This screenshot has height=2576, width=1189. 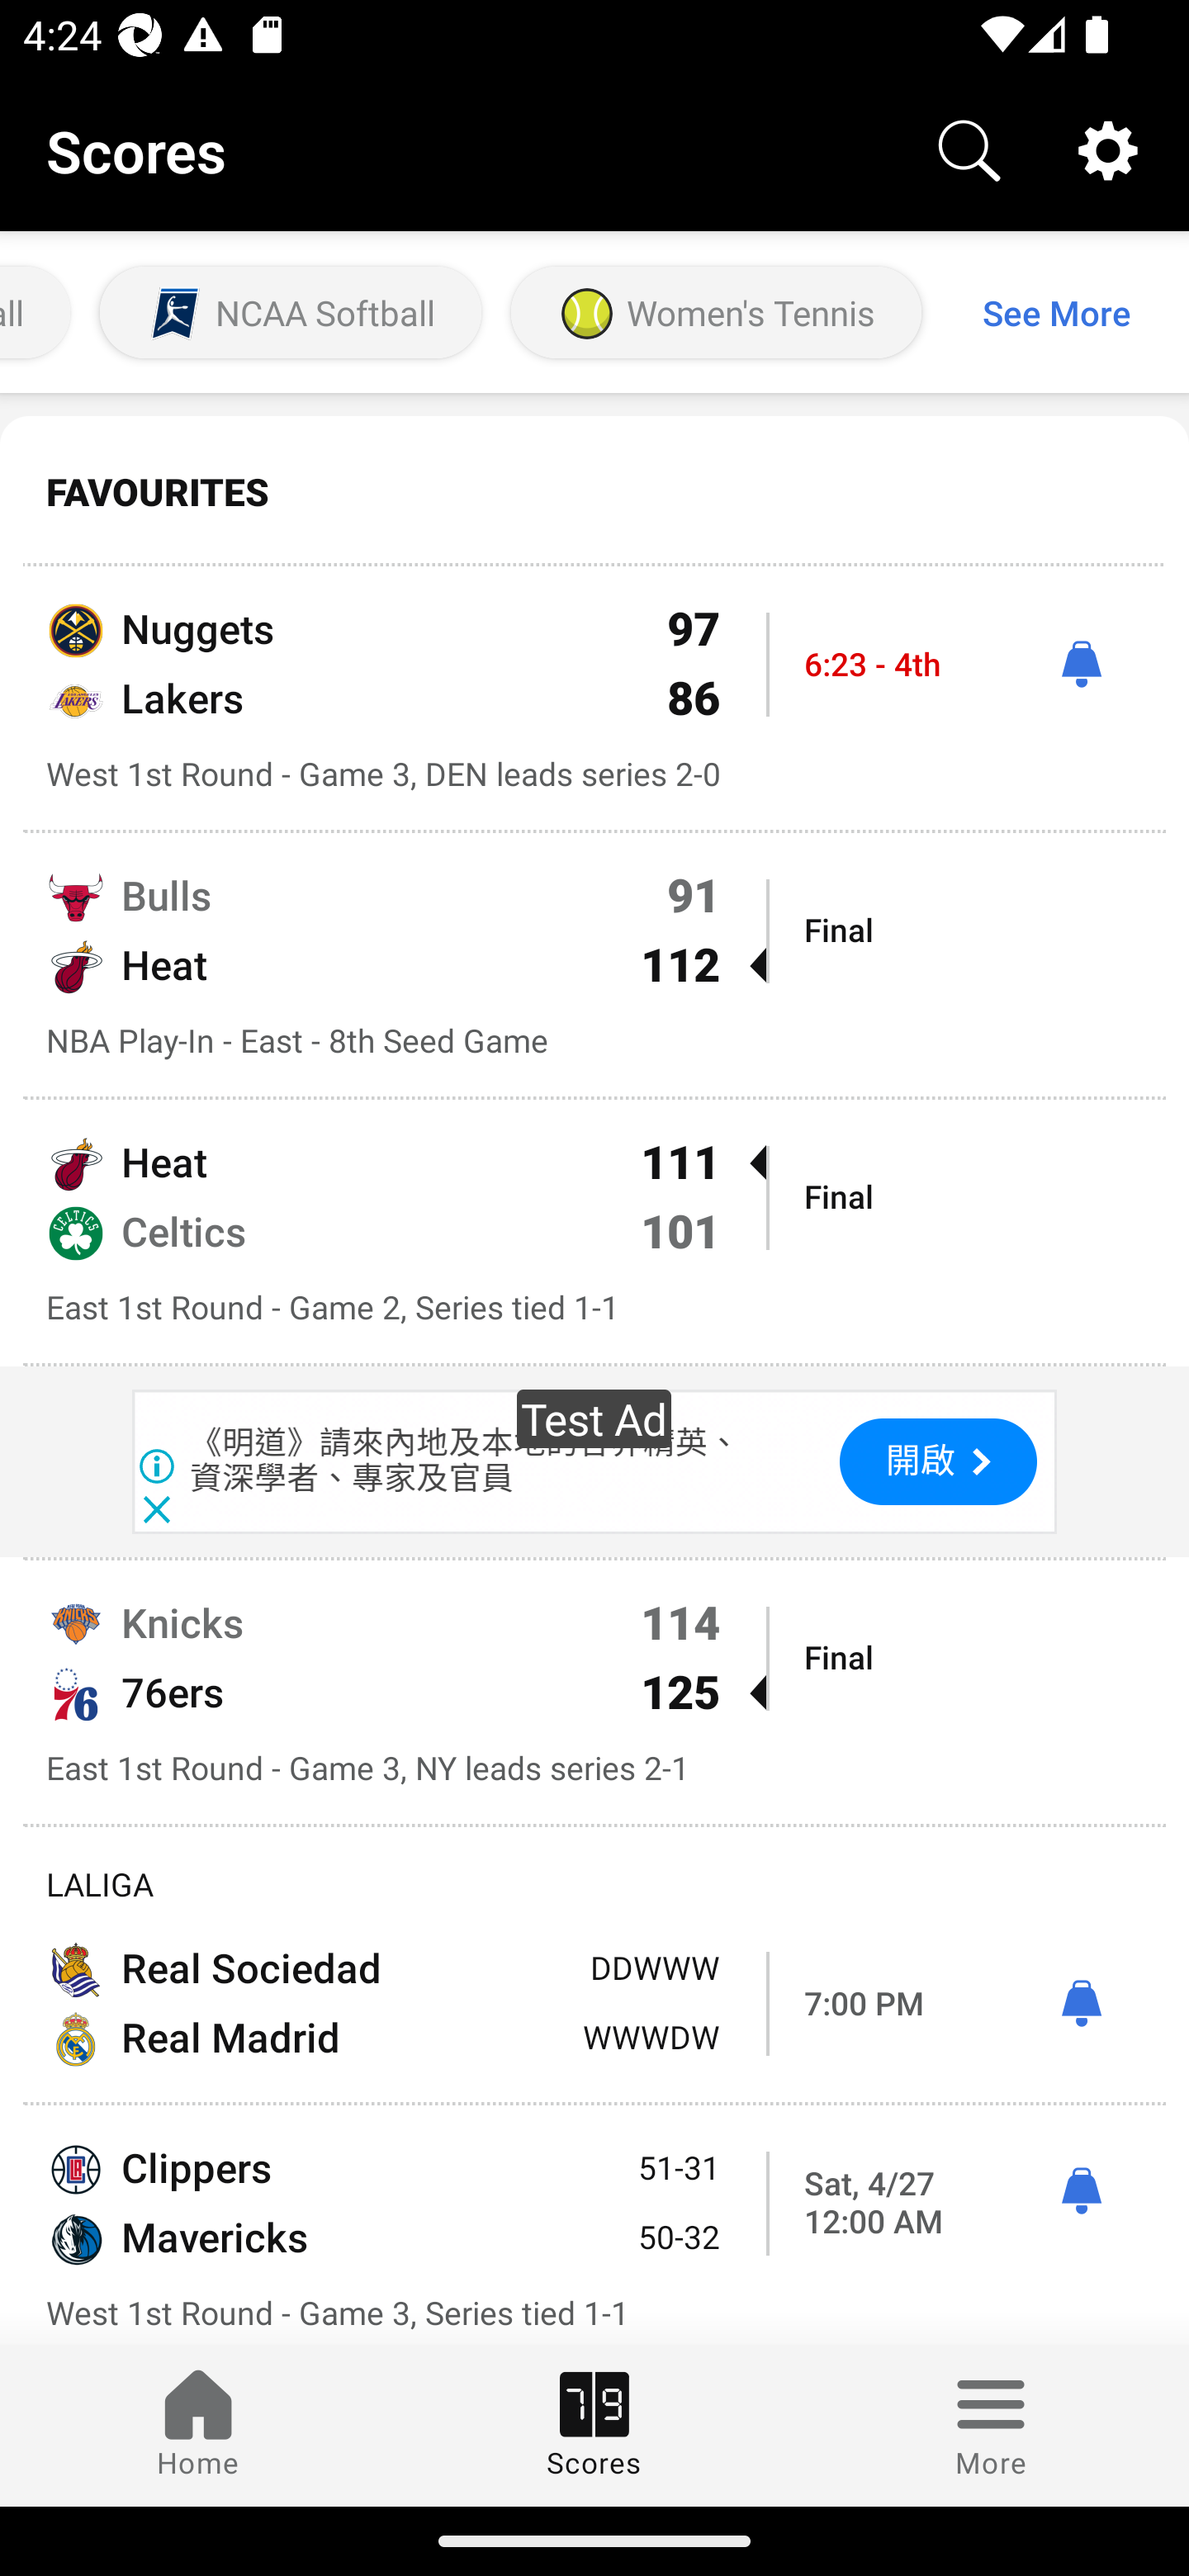 I want to click on NCAA Softball, so click(x=291, y=313).